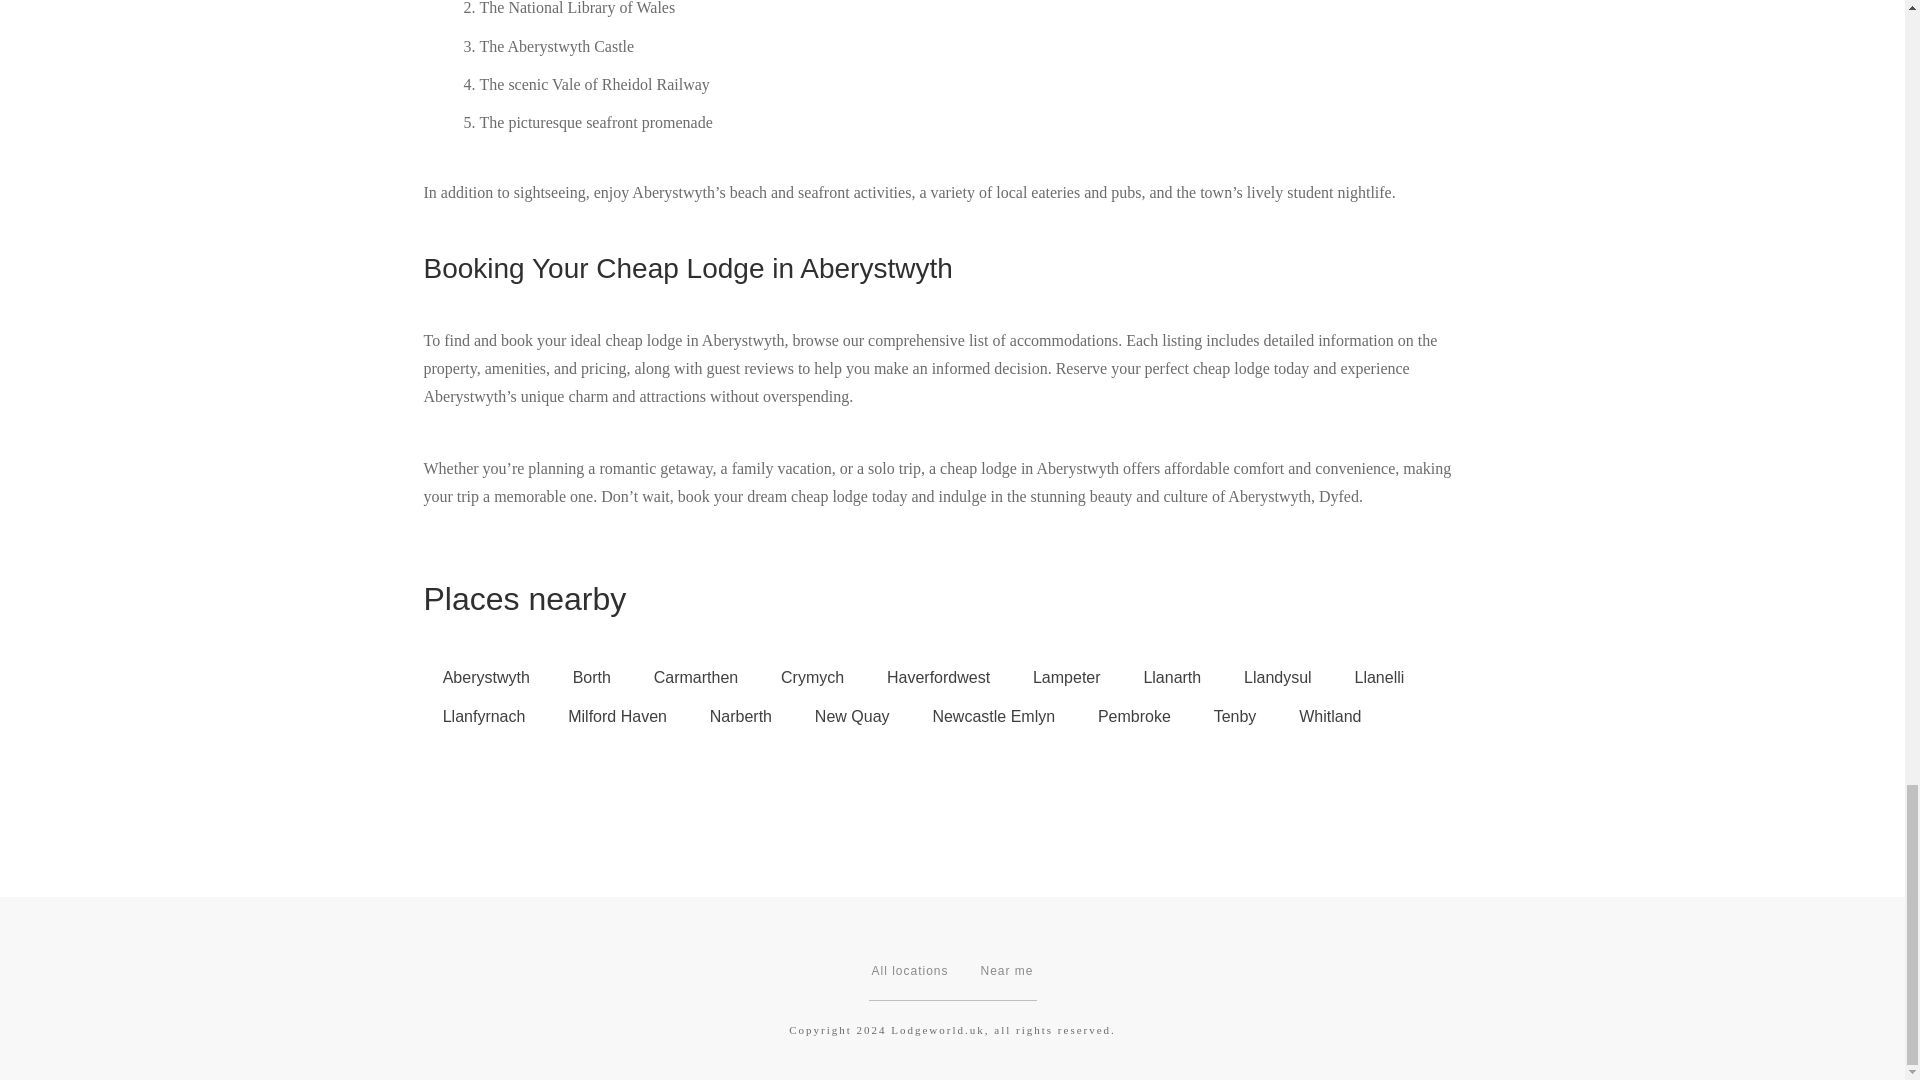 Image resolution: width=1920 pixels, height=1080 pixels. What do you see at coordinates (484, 716) in the screenshot?
I see `Llanfyrnach` at bounding box center [484, 716].